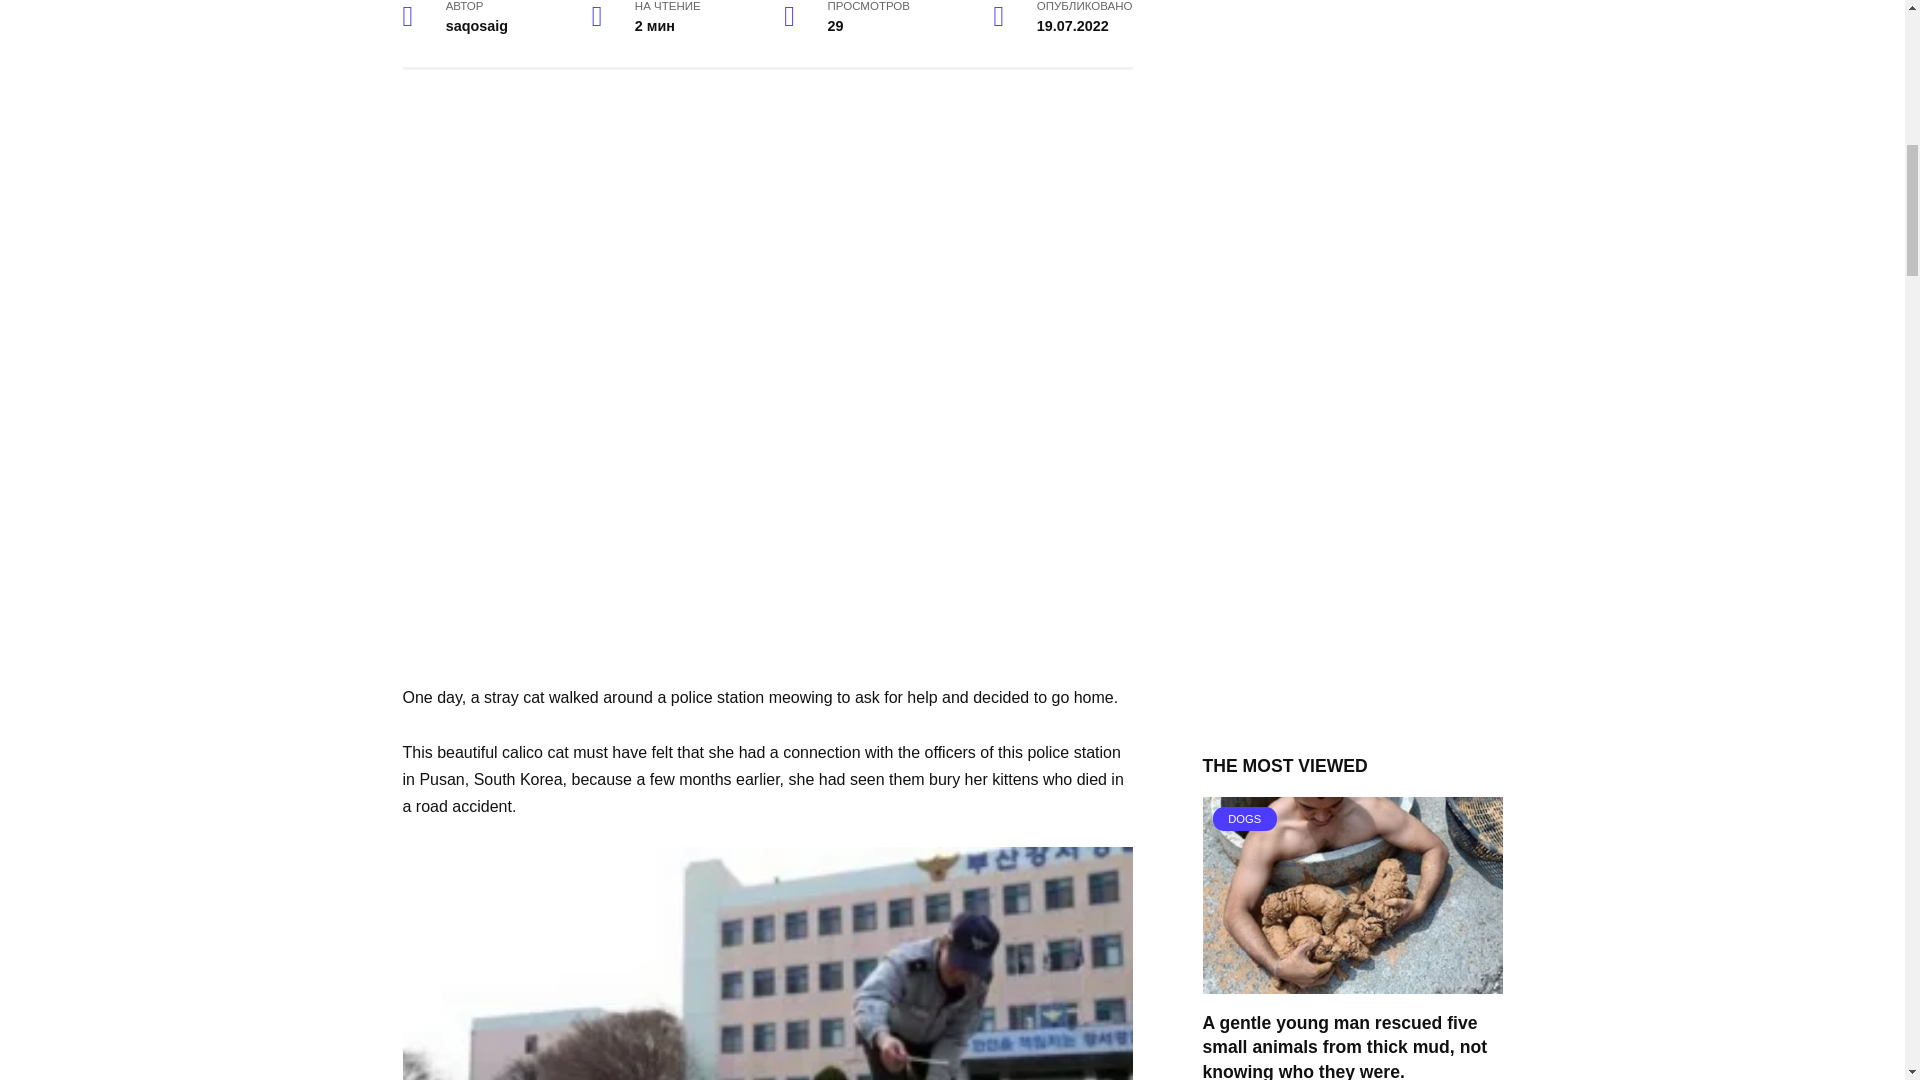 This screenshot has width=1920, height=1080. Describe the element at coordinates (766, 543) in the screenshot. I see `Advertisement` at that location.